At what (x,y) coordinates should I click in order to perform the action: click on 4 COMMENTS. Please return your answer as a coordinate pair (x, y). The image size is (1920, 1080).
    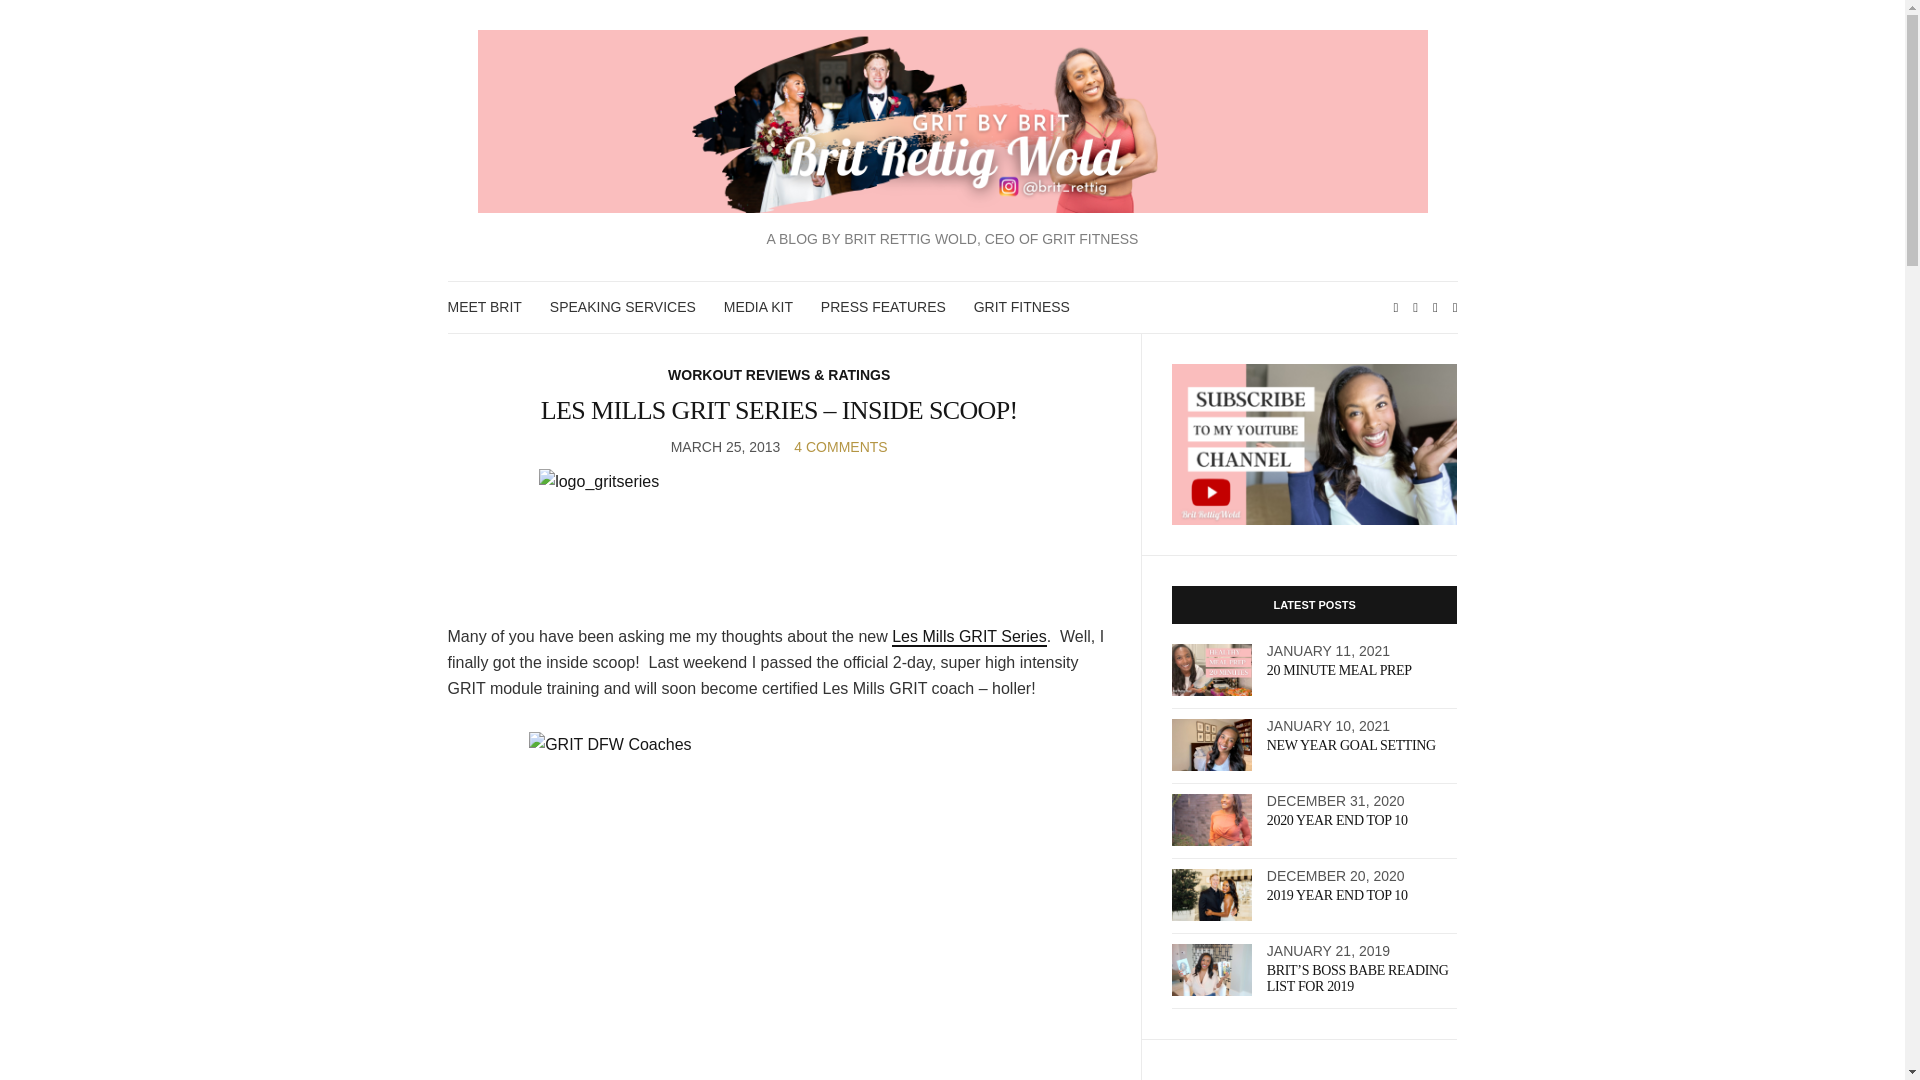
    Looking at the image, I should click on (840, 446).